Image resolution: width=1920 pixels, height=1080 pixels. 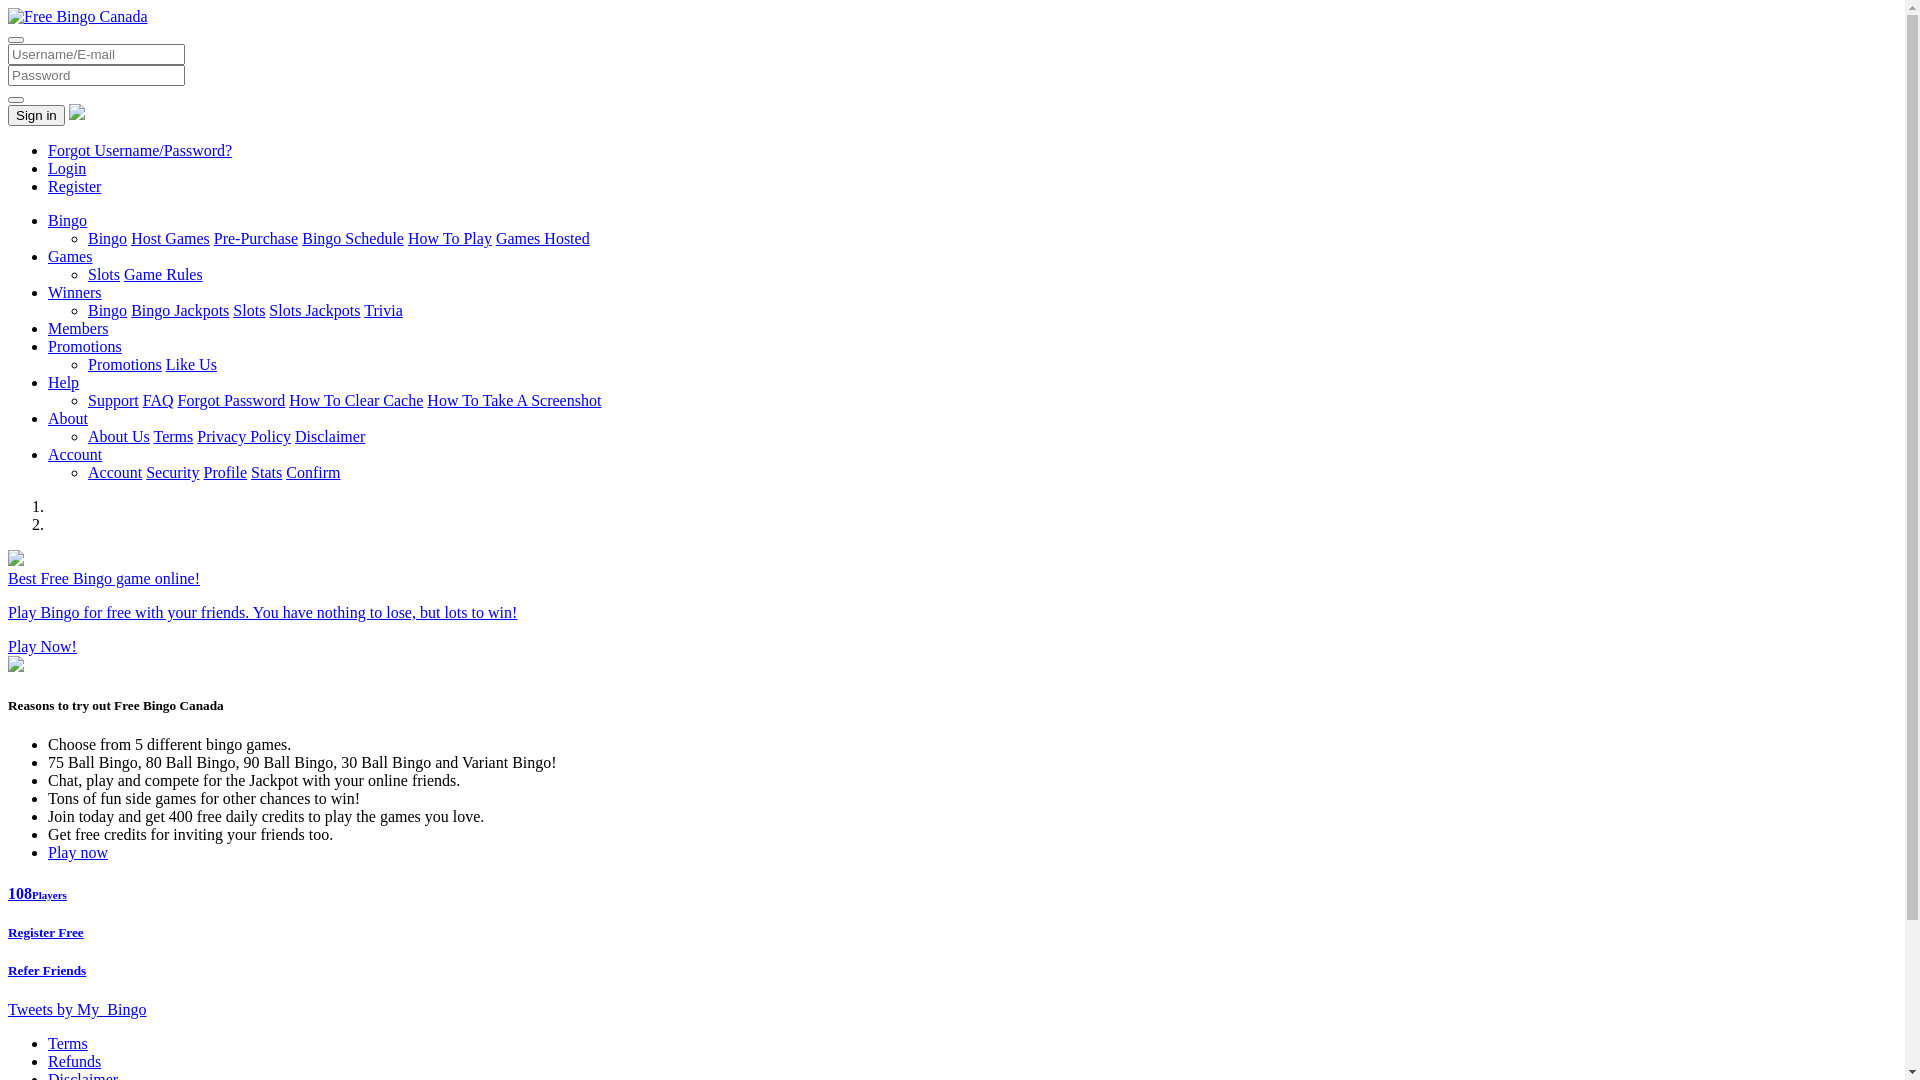 What do you see at coordinates (85, 346) in the screenshot?
I see `Promotions` at bounding box center [85, 346].